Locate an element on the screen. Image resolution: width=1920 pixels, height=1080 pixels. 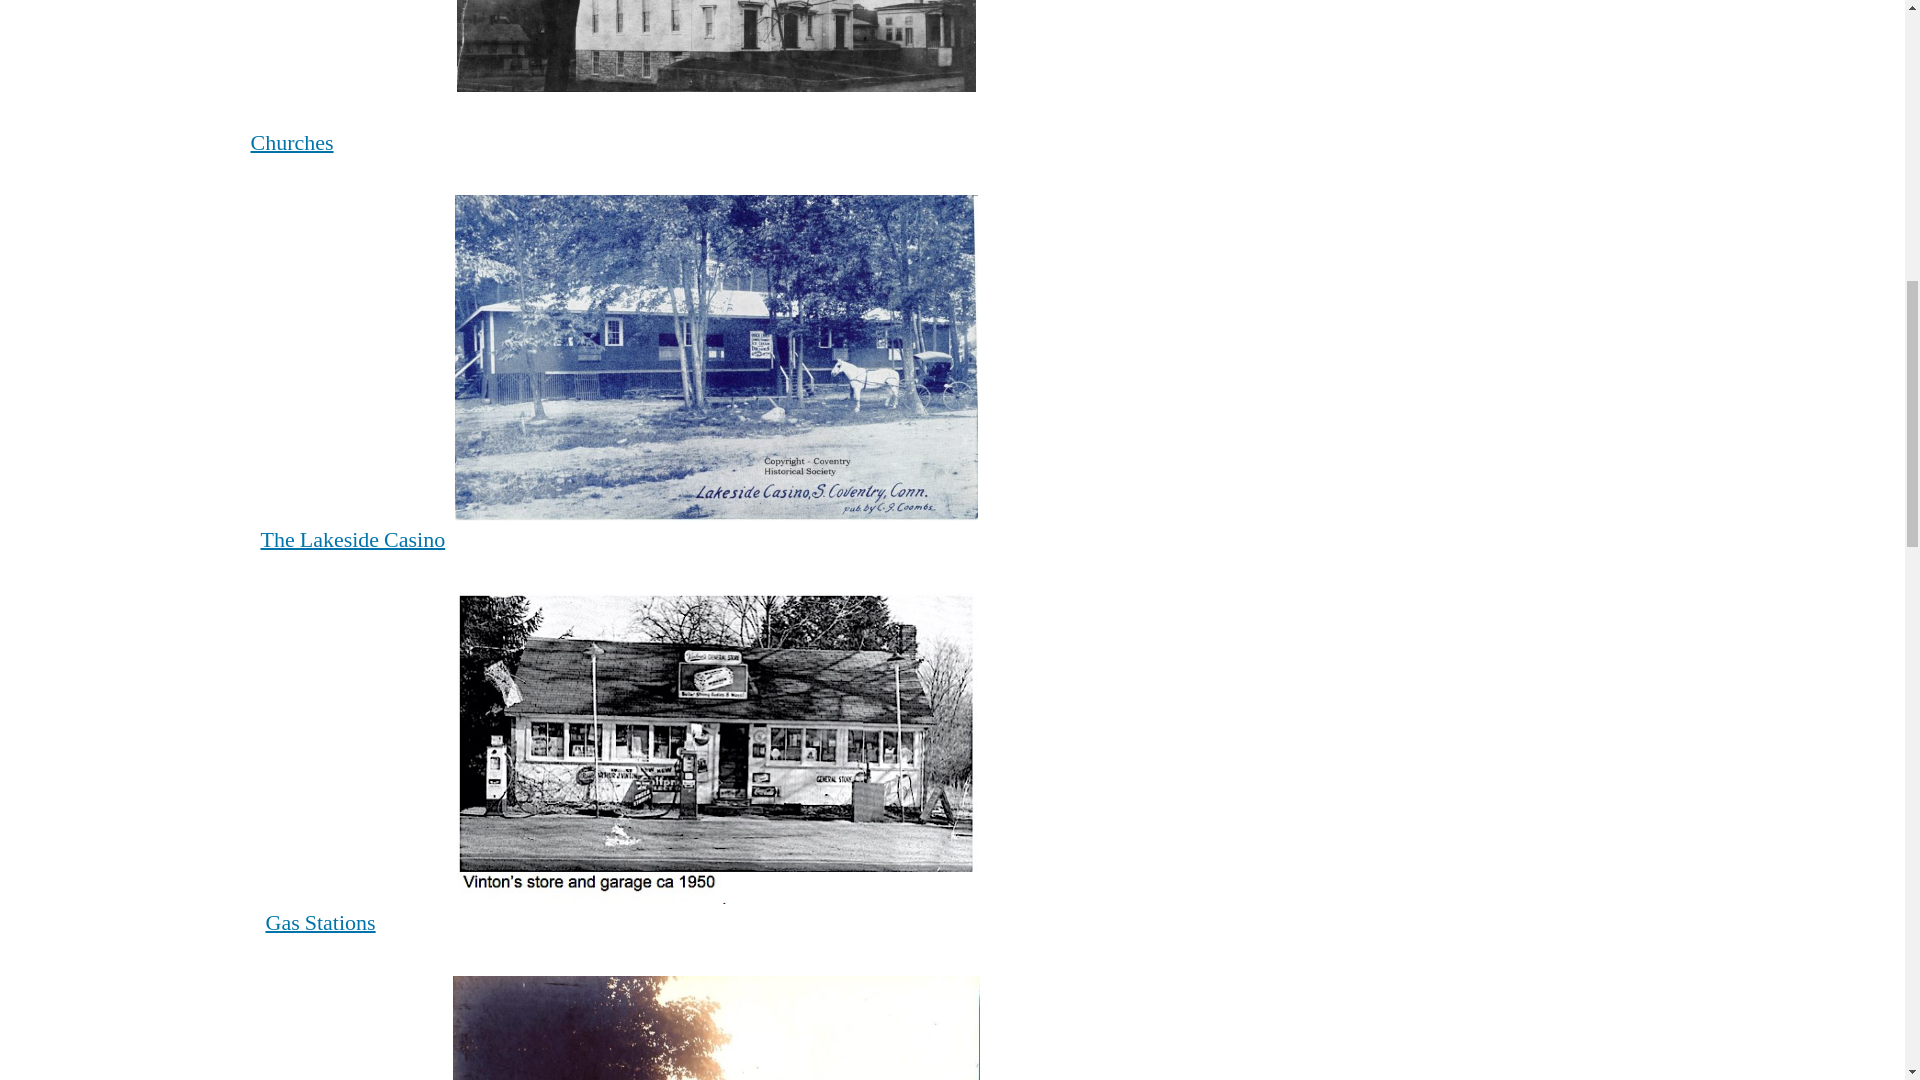
Gas Stations is located at coordinates (321, 923).